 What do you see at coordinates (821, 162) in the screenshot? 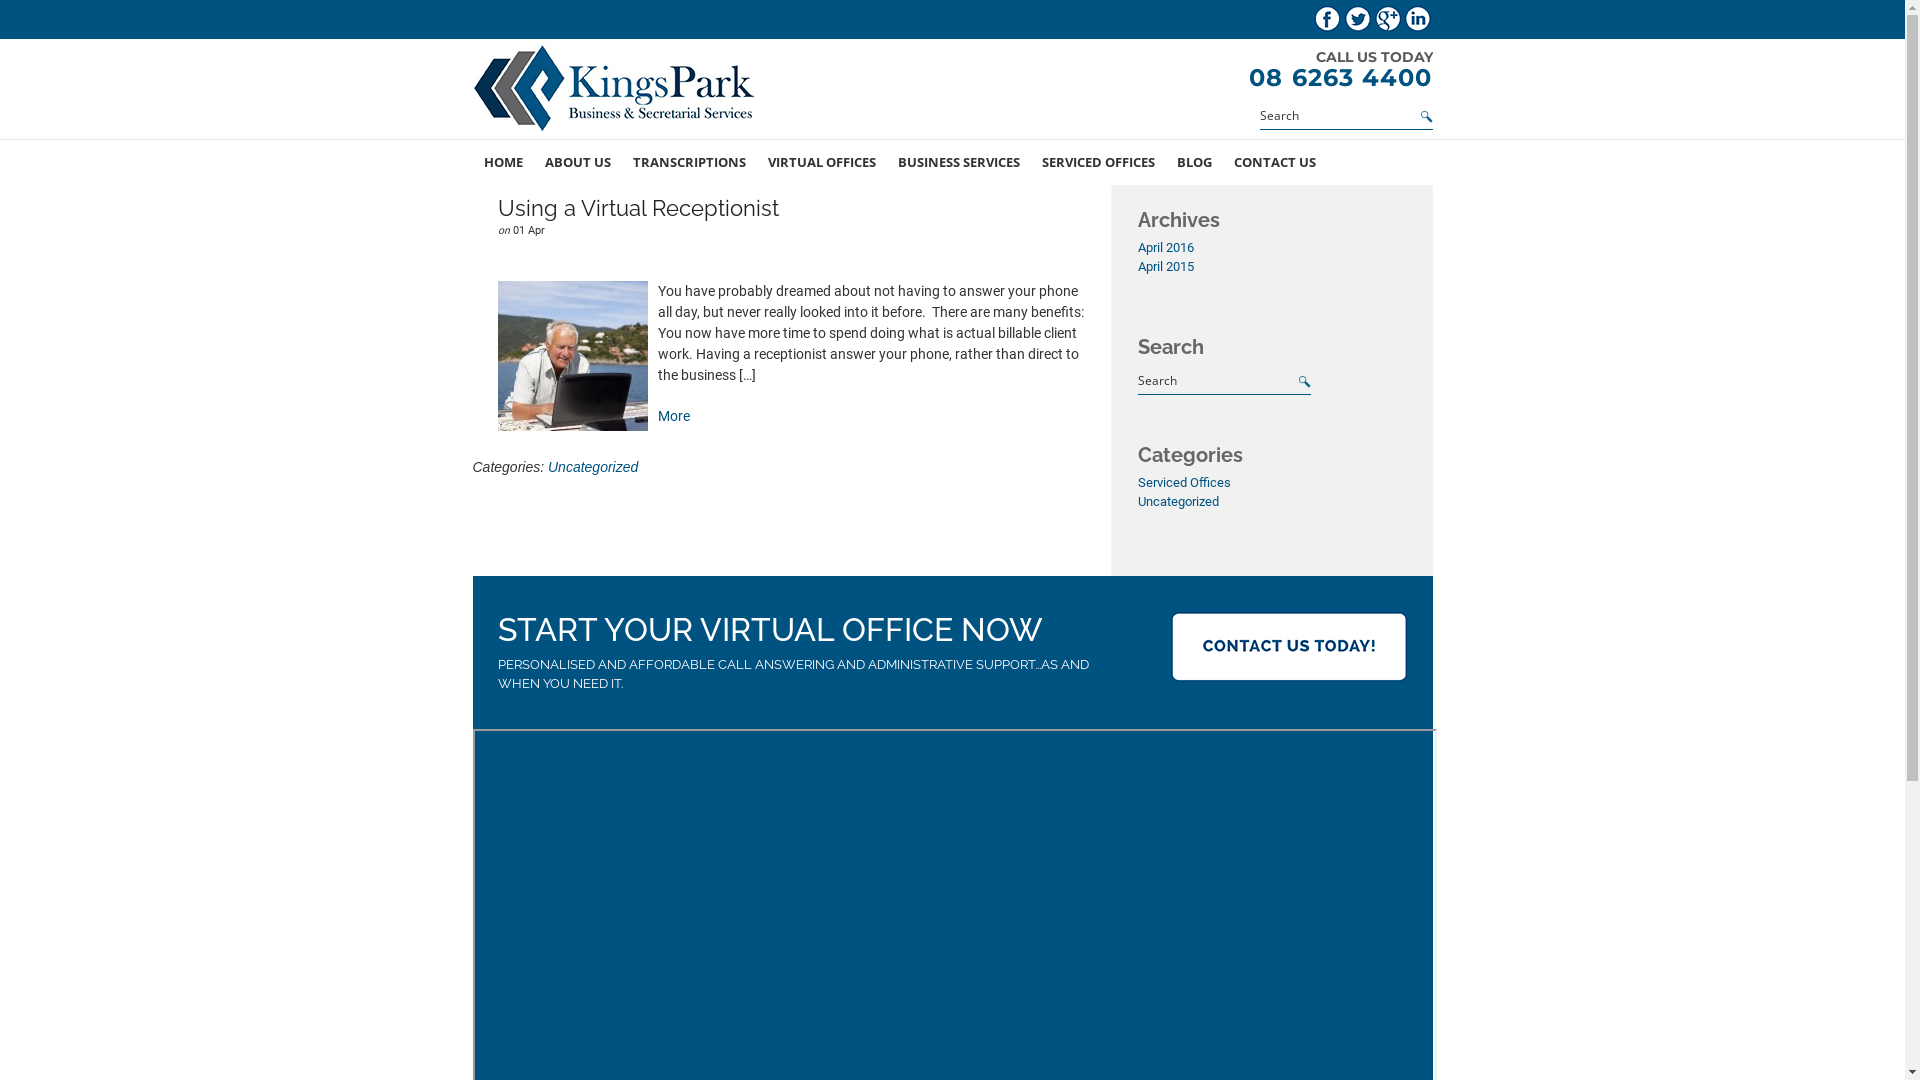
I see `VIRTUAL OFFICES` at bounding box center [821, 162].